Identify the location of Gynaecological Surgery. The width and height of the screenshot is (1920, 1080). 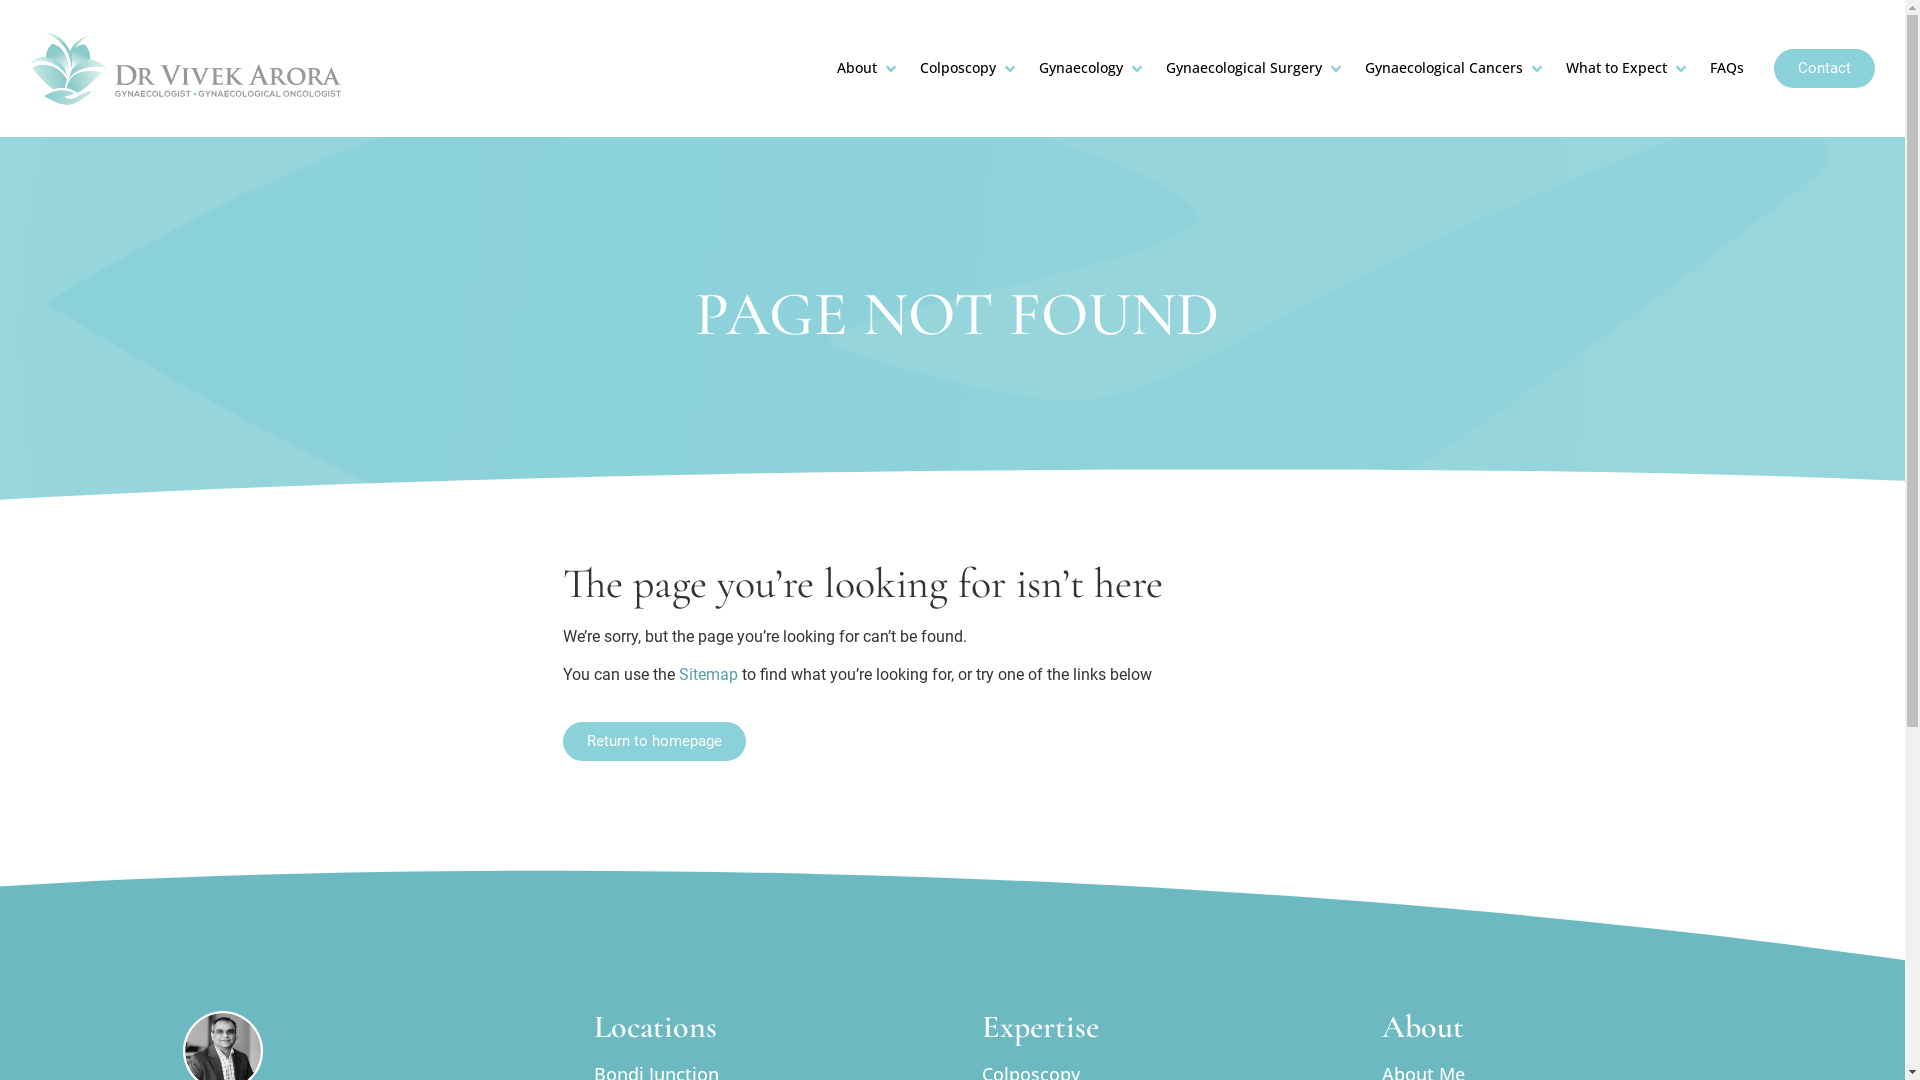
(1244, 68).